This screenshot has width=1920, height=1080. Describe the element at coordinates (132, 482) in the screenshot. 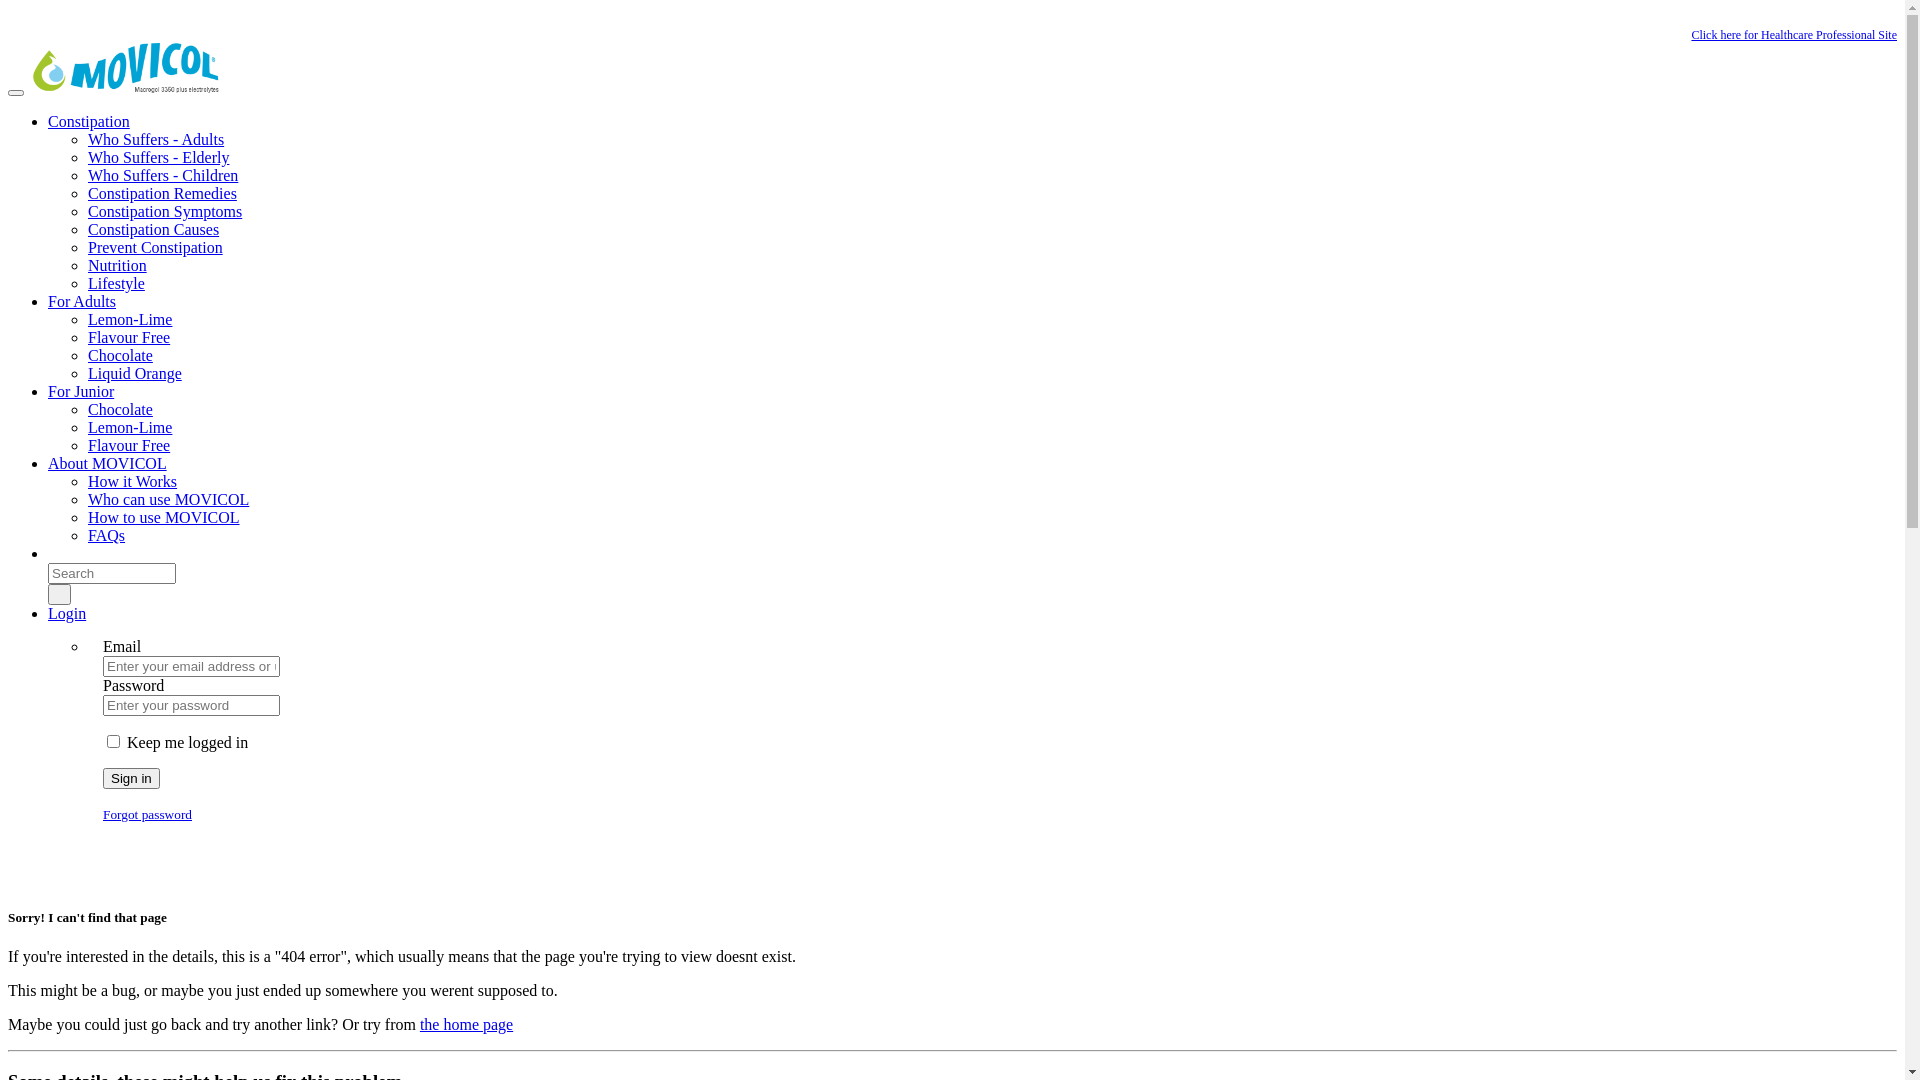

I see `How it Works` at that location.